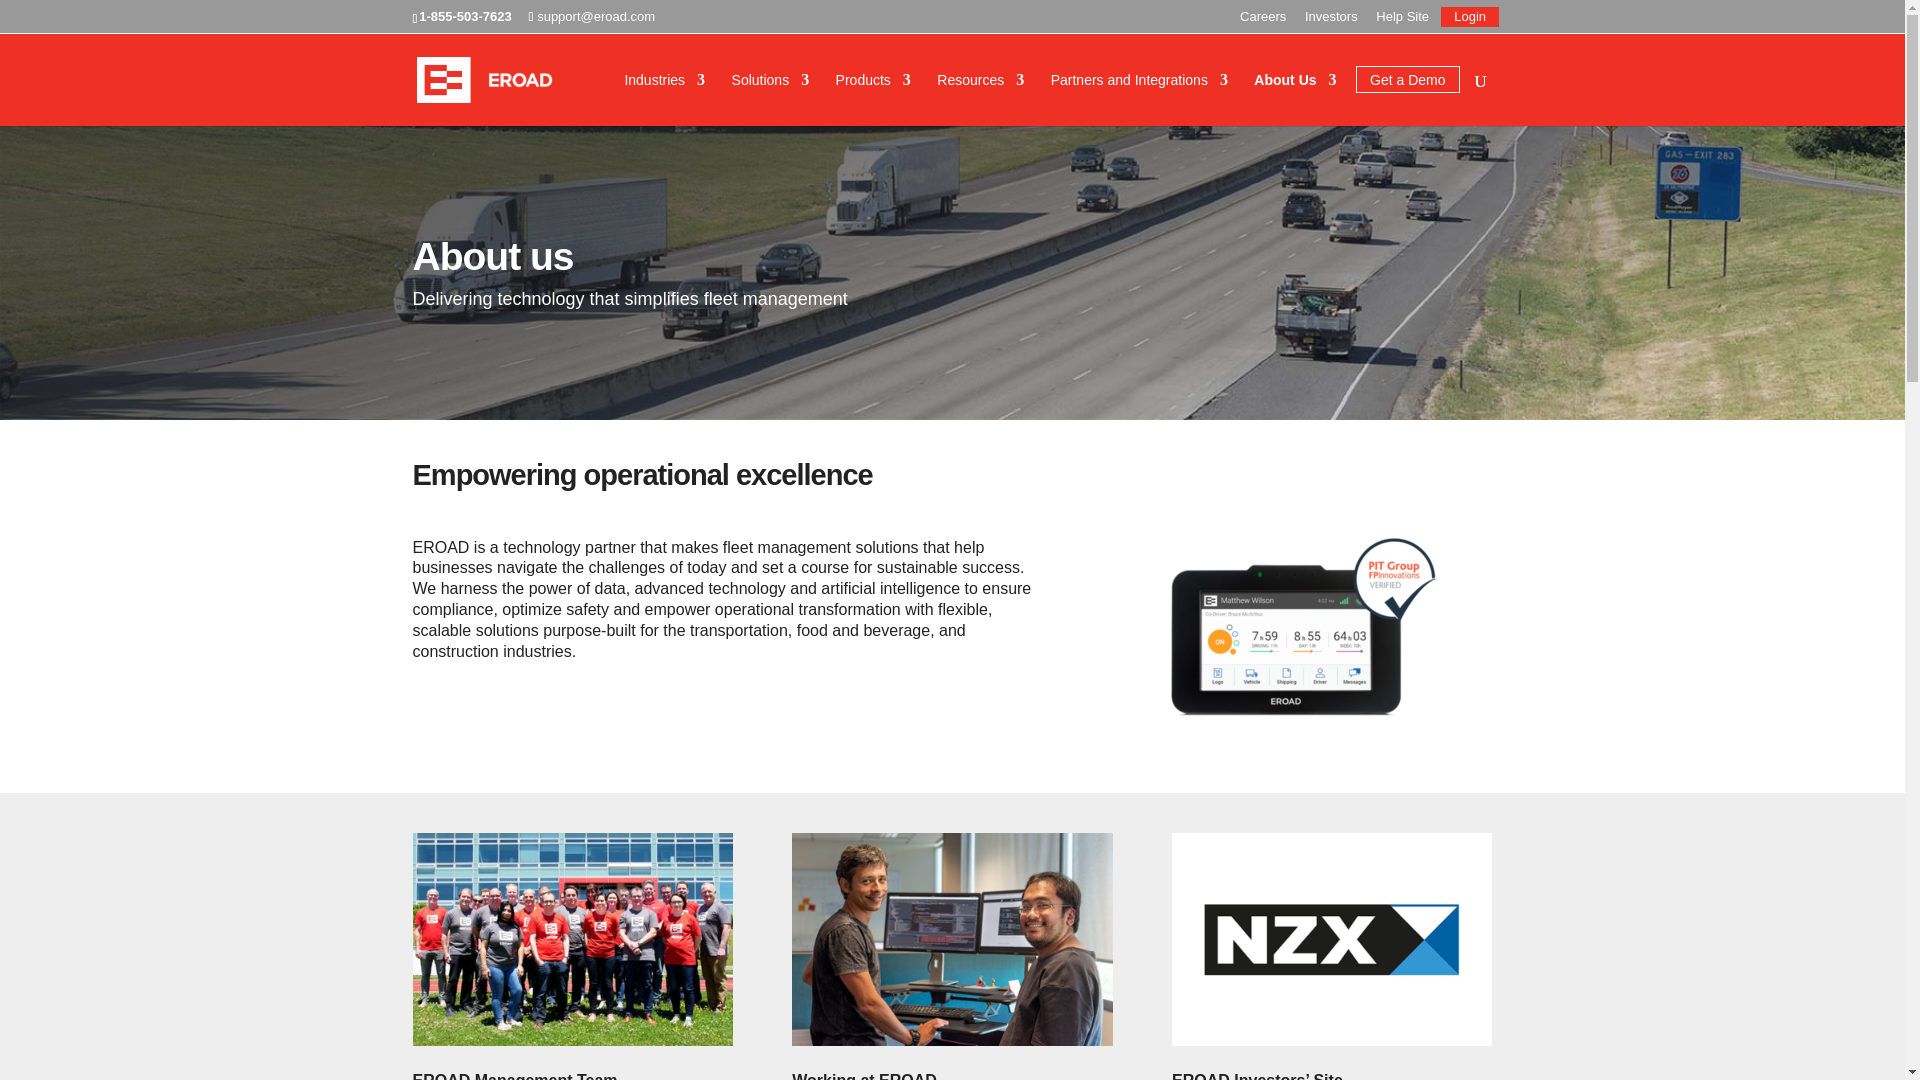  What do you see at coordinates (664, 100) in the screenshot?
I see `Industries` at bounding box center [664, 100].